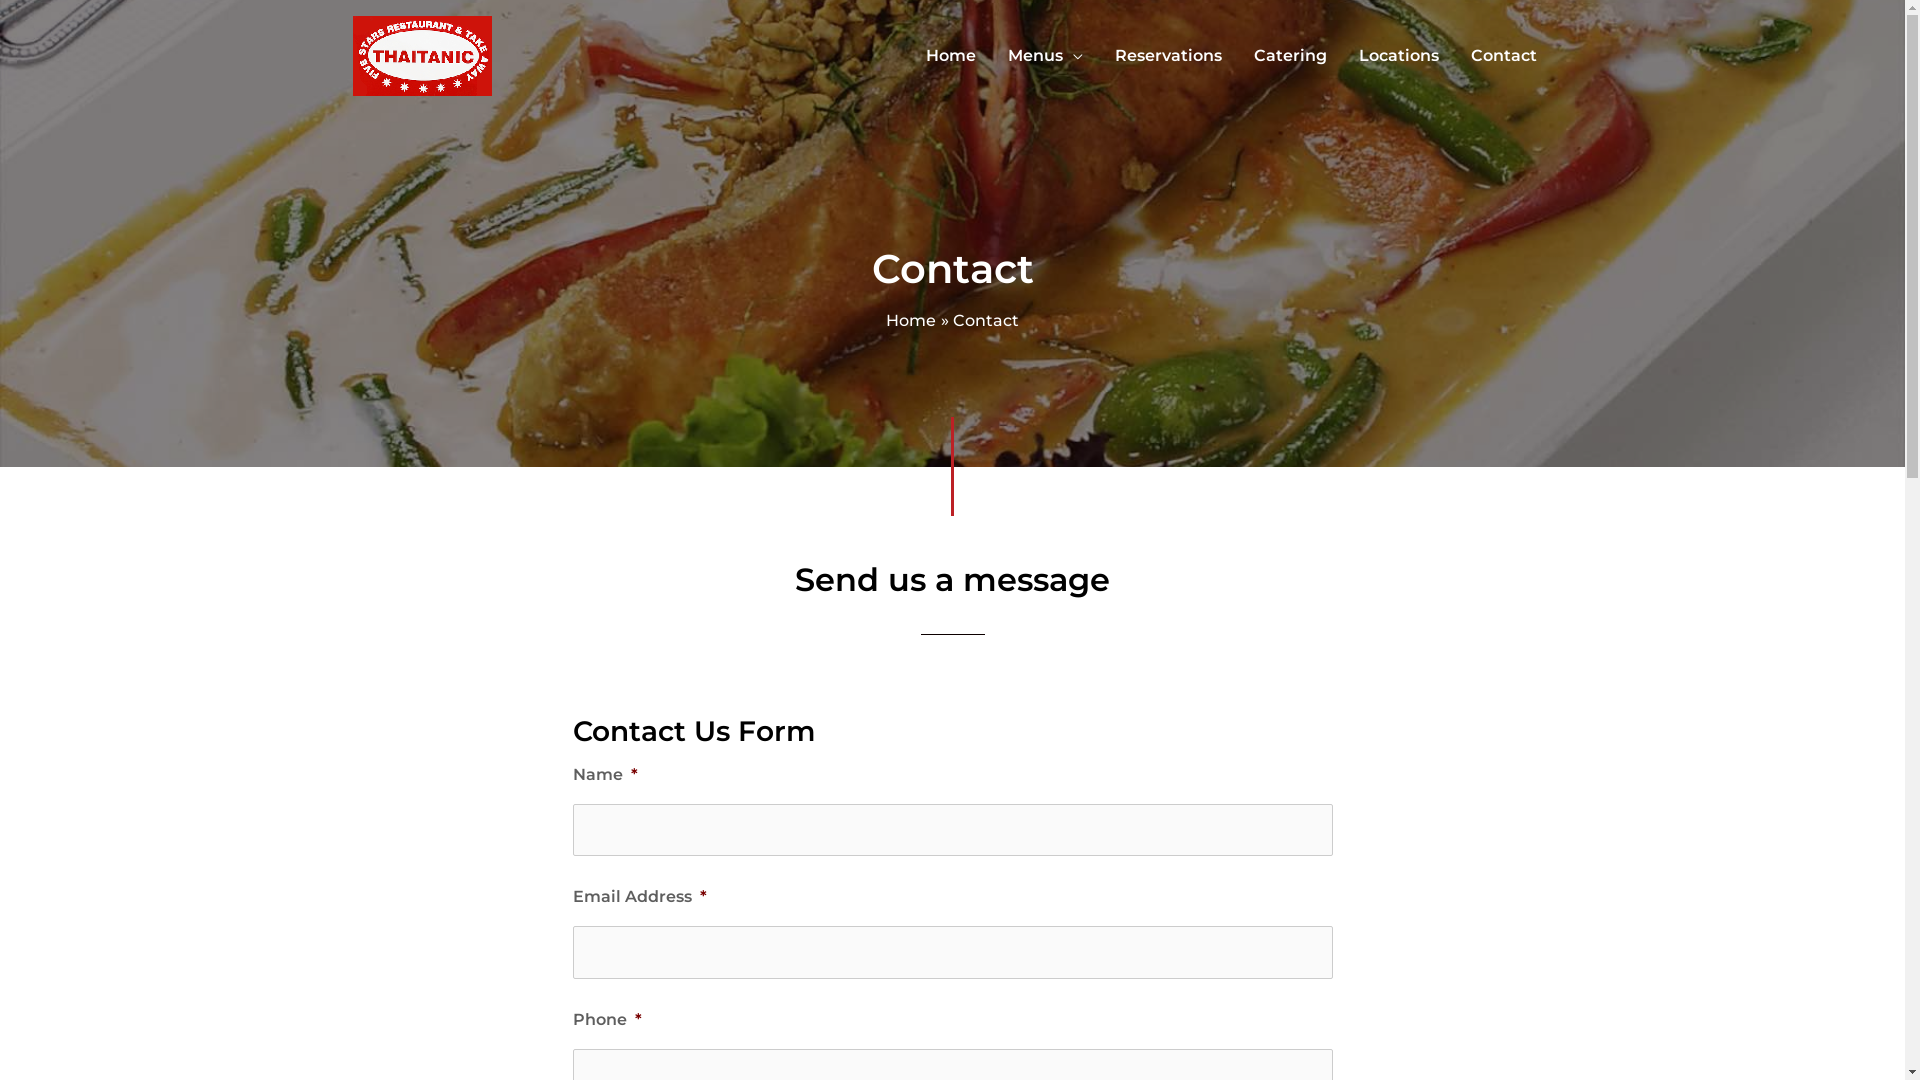 Image resolution: width=1920 pixels, height=1080 pixels. What do you see at coordinates (1168, 56) in the screenshot?
I see `Reservations` at bounding box center [1168, 56].